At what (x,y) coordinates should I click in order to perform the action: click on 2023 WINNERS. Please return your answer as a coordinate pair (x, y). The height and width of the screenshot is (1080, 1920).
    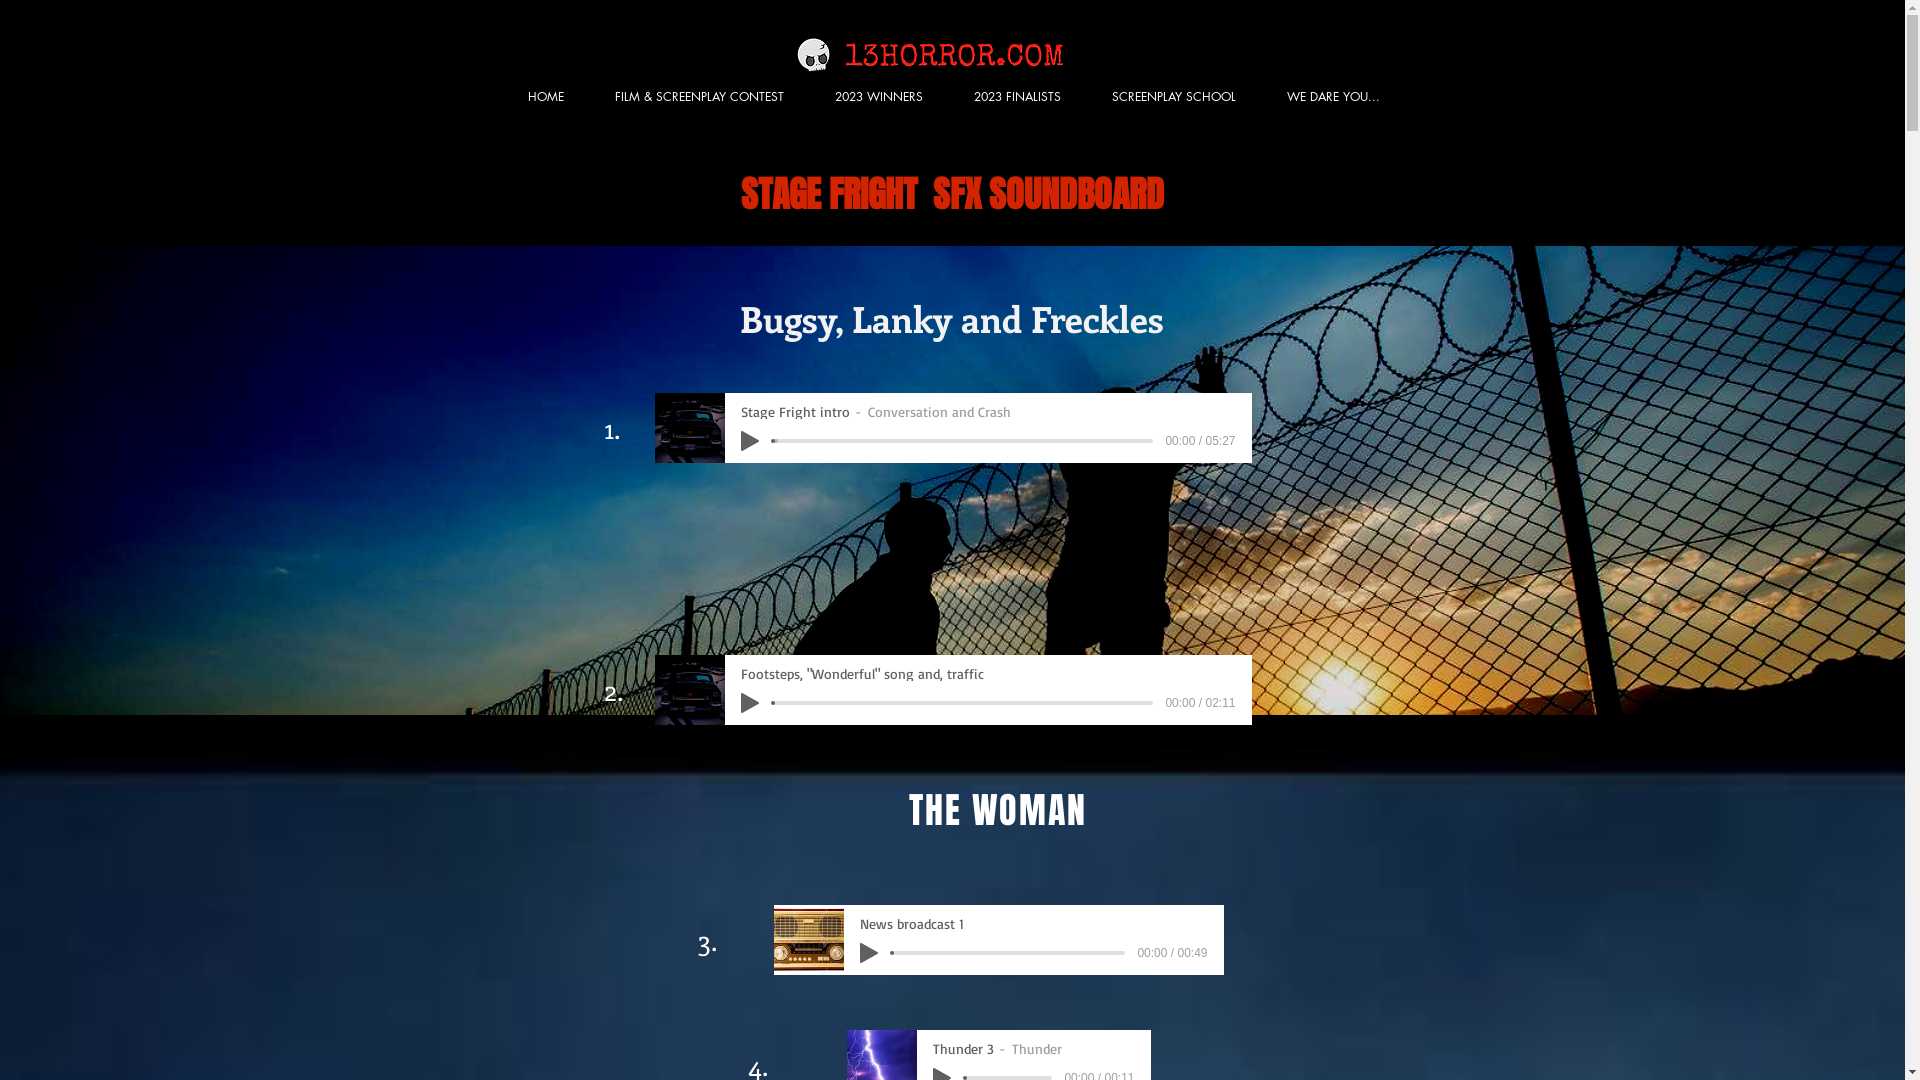
    Looking at the image, I should click on (880, 96).